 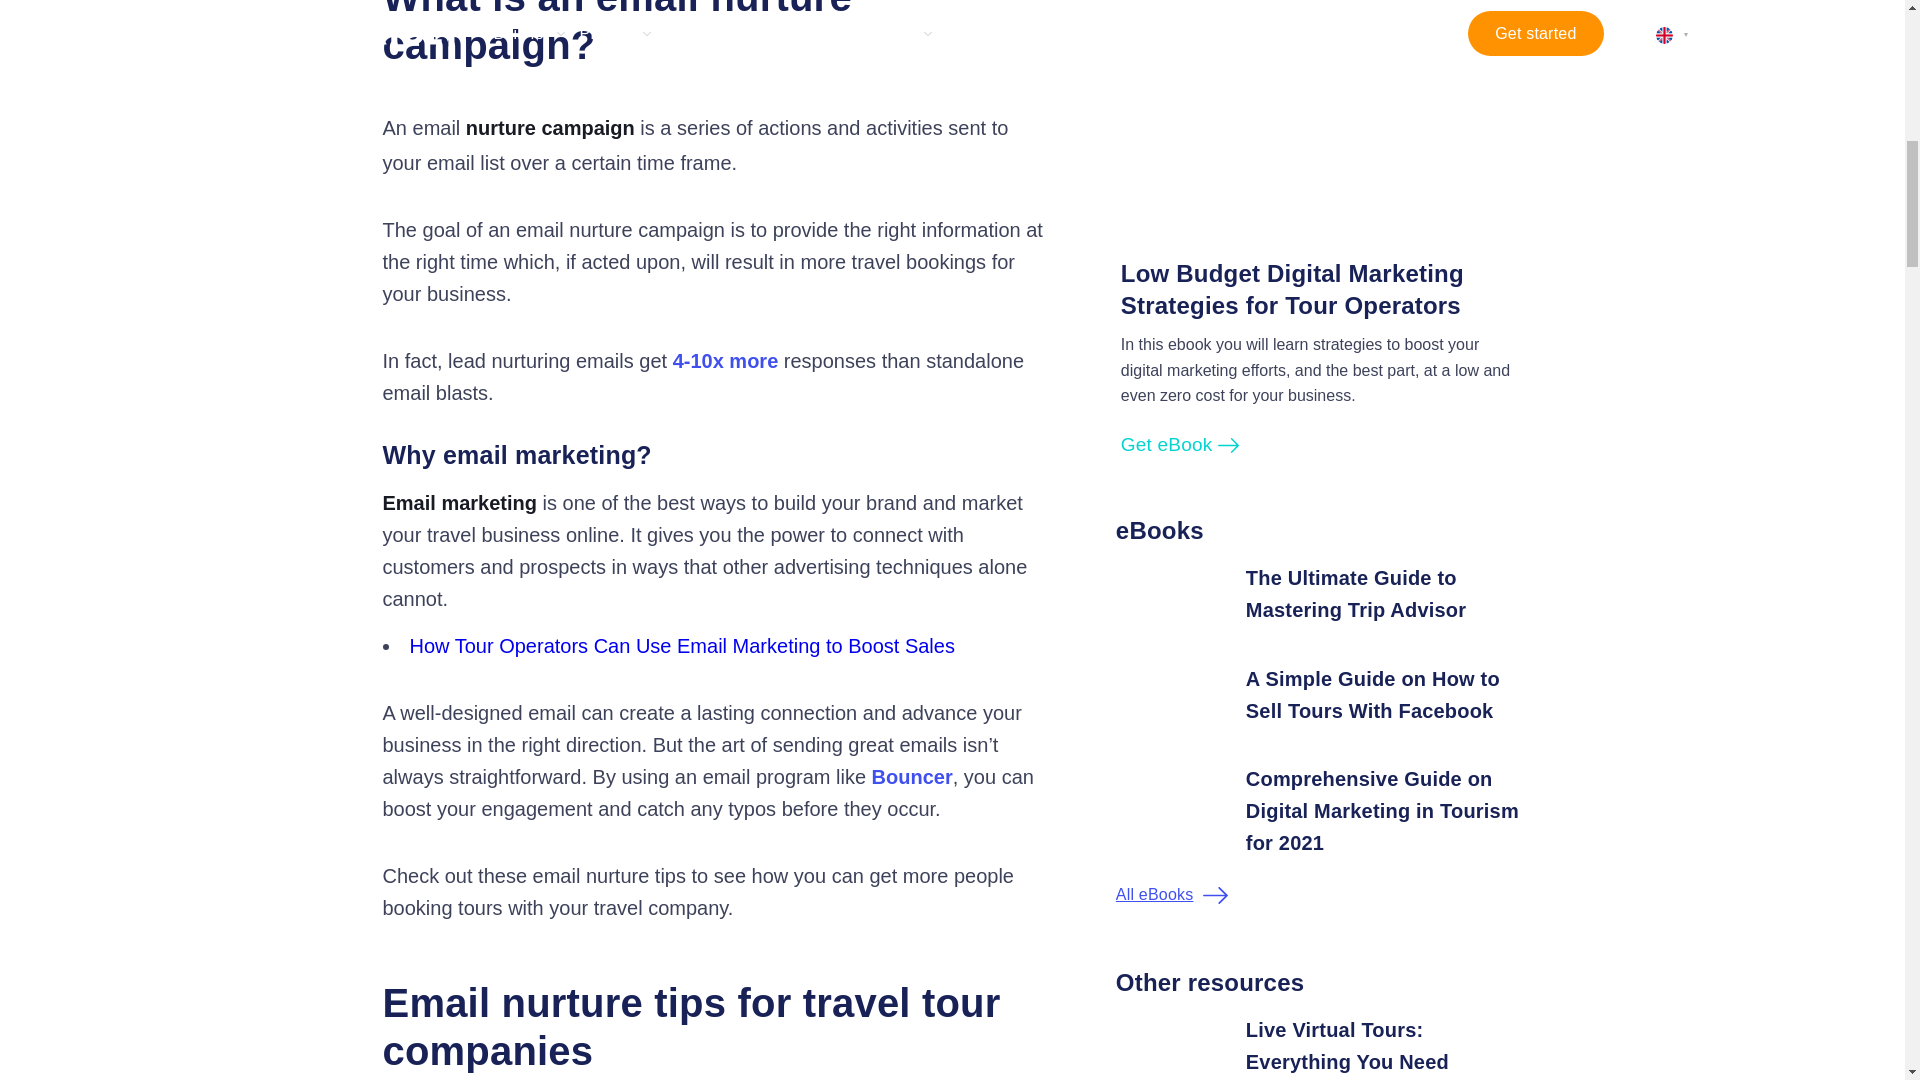 I want to click on How Tour Operators Can Use Email Marketing to Boost Sales, so click(x=682, y=646).